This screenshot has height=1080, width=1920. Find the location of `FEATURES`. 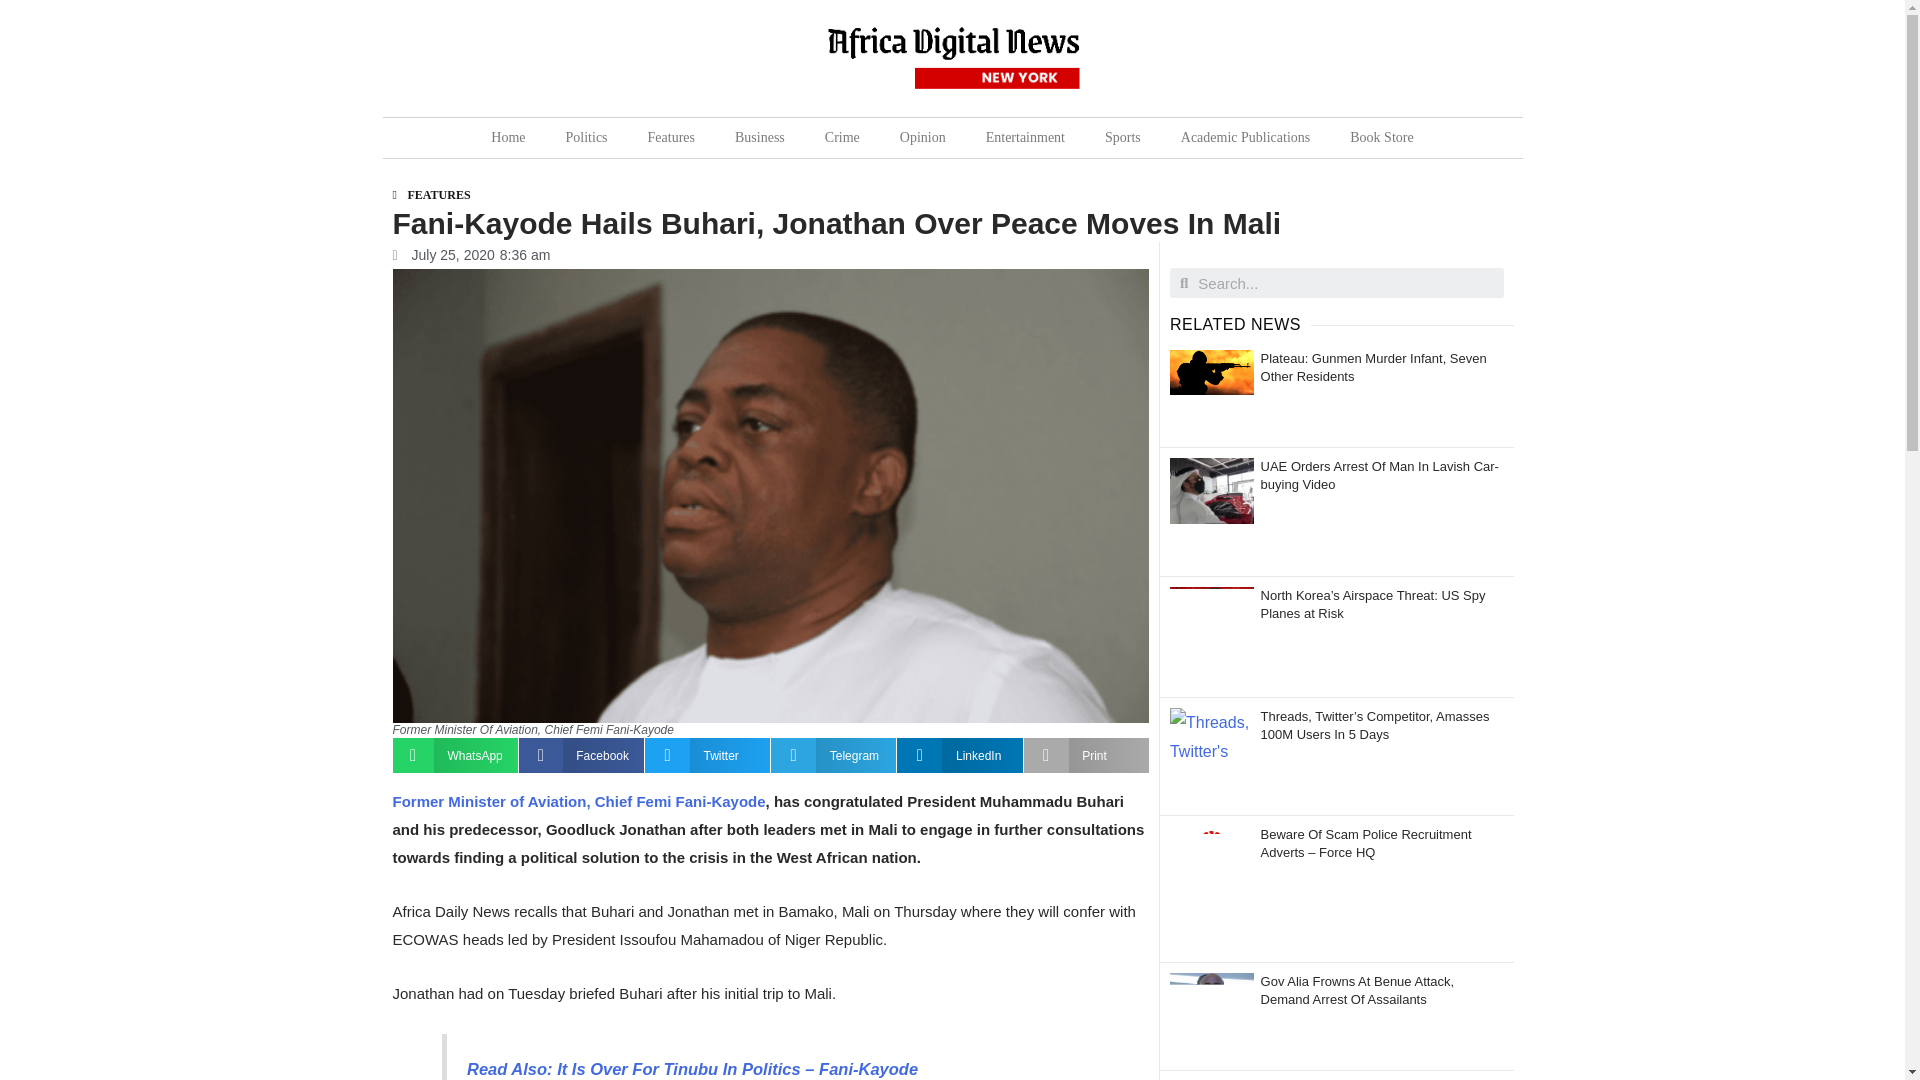

FEATURES is located at coordinates (438, 194).